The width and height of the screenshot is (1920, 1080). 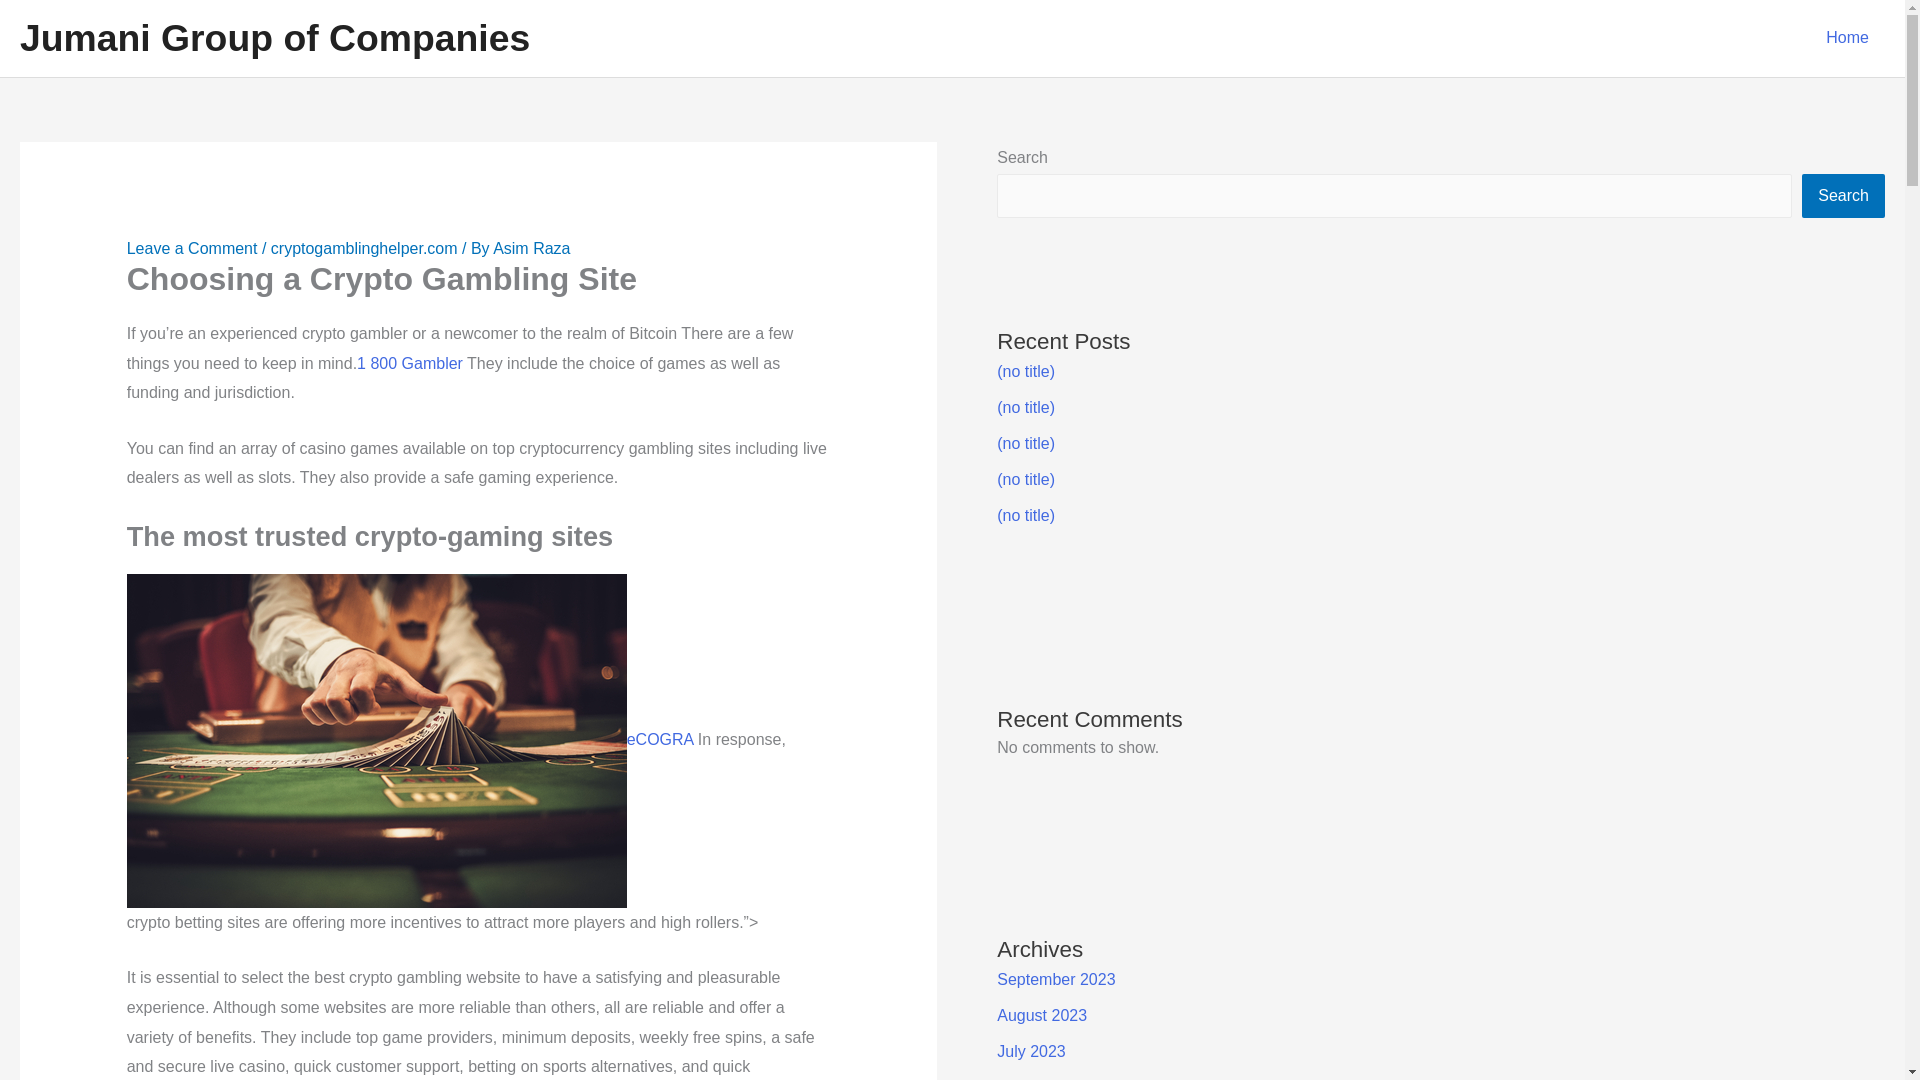 I want to click on August 2023, so click(x=1041, y=1014).